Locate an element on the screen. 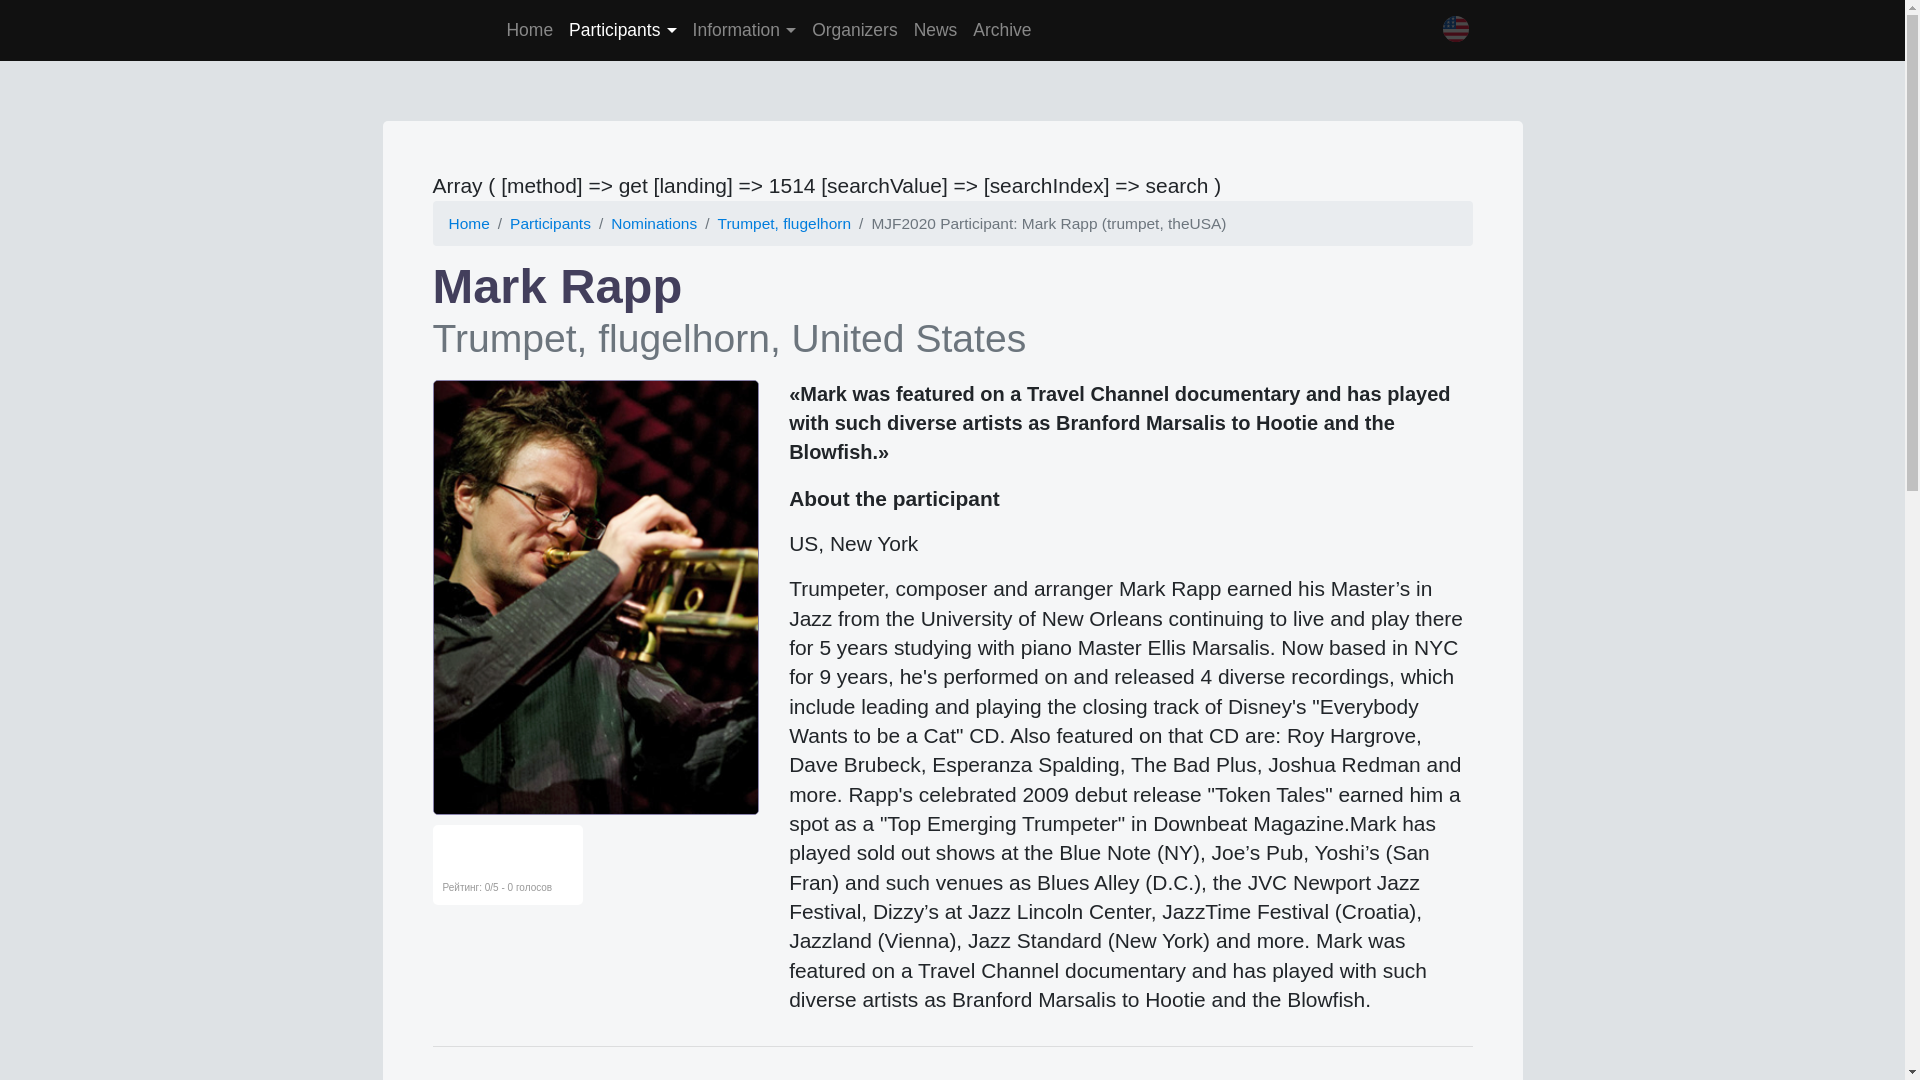 This screenshot has height=1080, width=1920. Home is located at coordinates (468, 223).